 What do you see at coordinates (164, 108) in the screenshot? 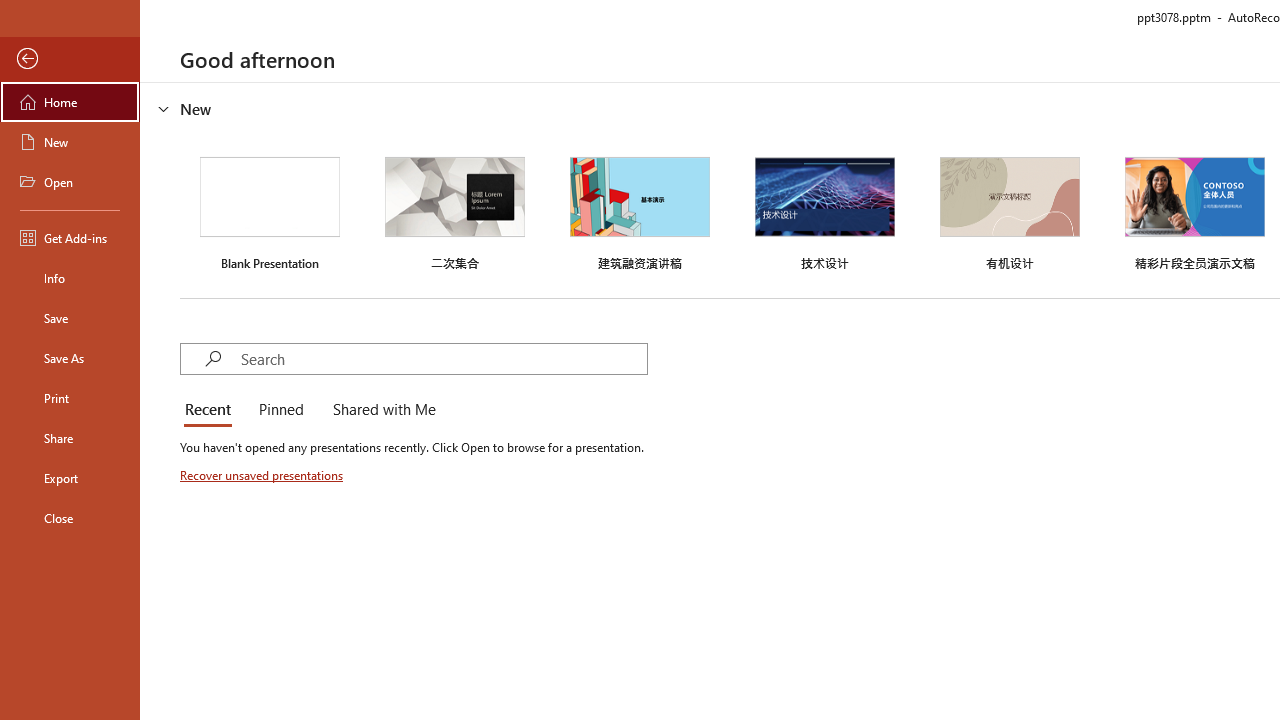
I see `Hide or show region` at bounding box center [164, 108].